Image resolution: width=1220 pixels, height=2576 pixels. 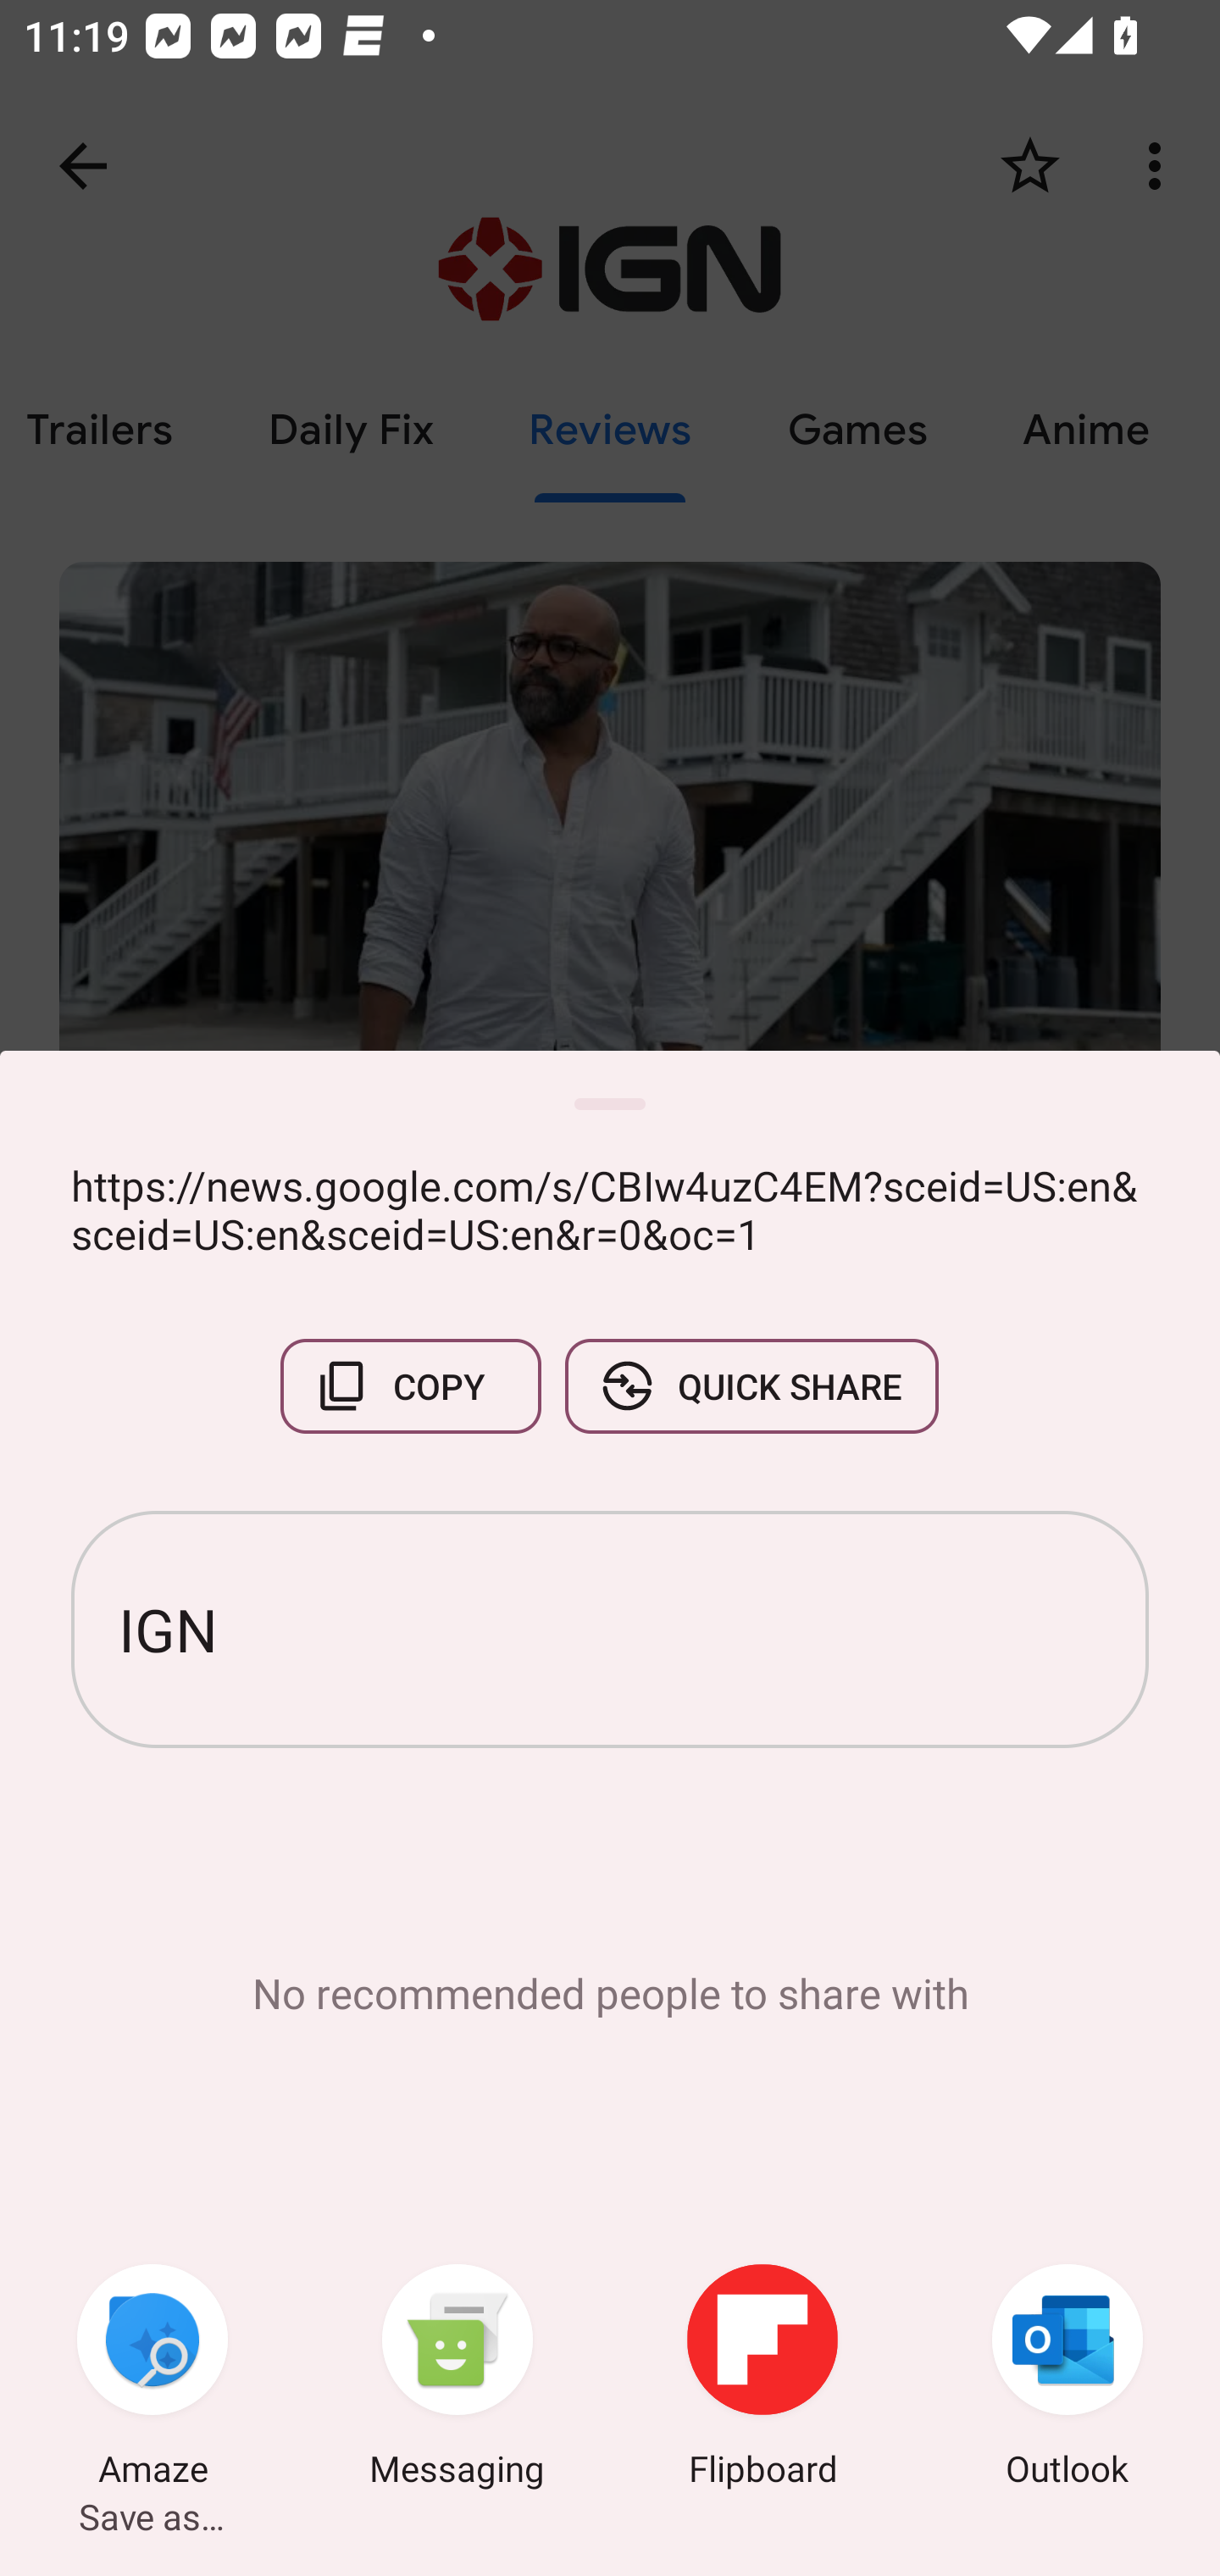 What do you see at coordinates (457, 2379) in the screenshot?
I see `Messaging` at bounding box center [457, 2379].